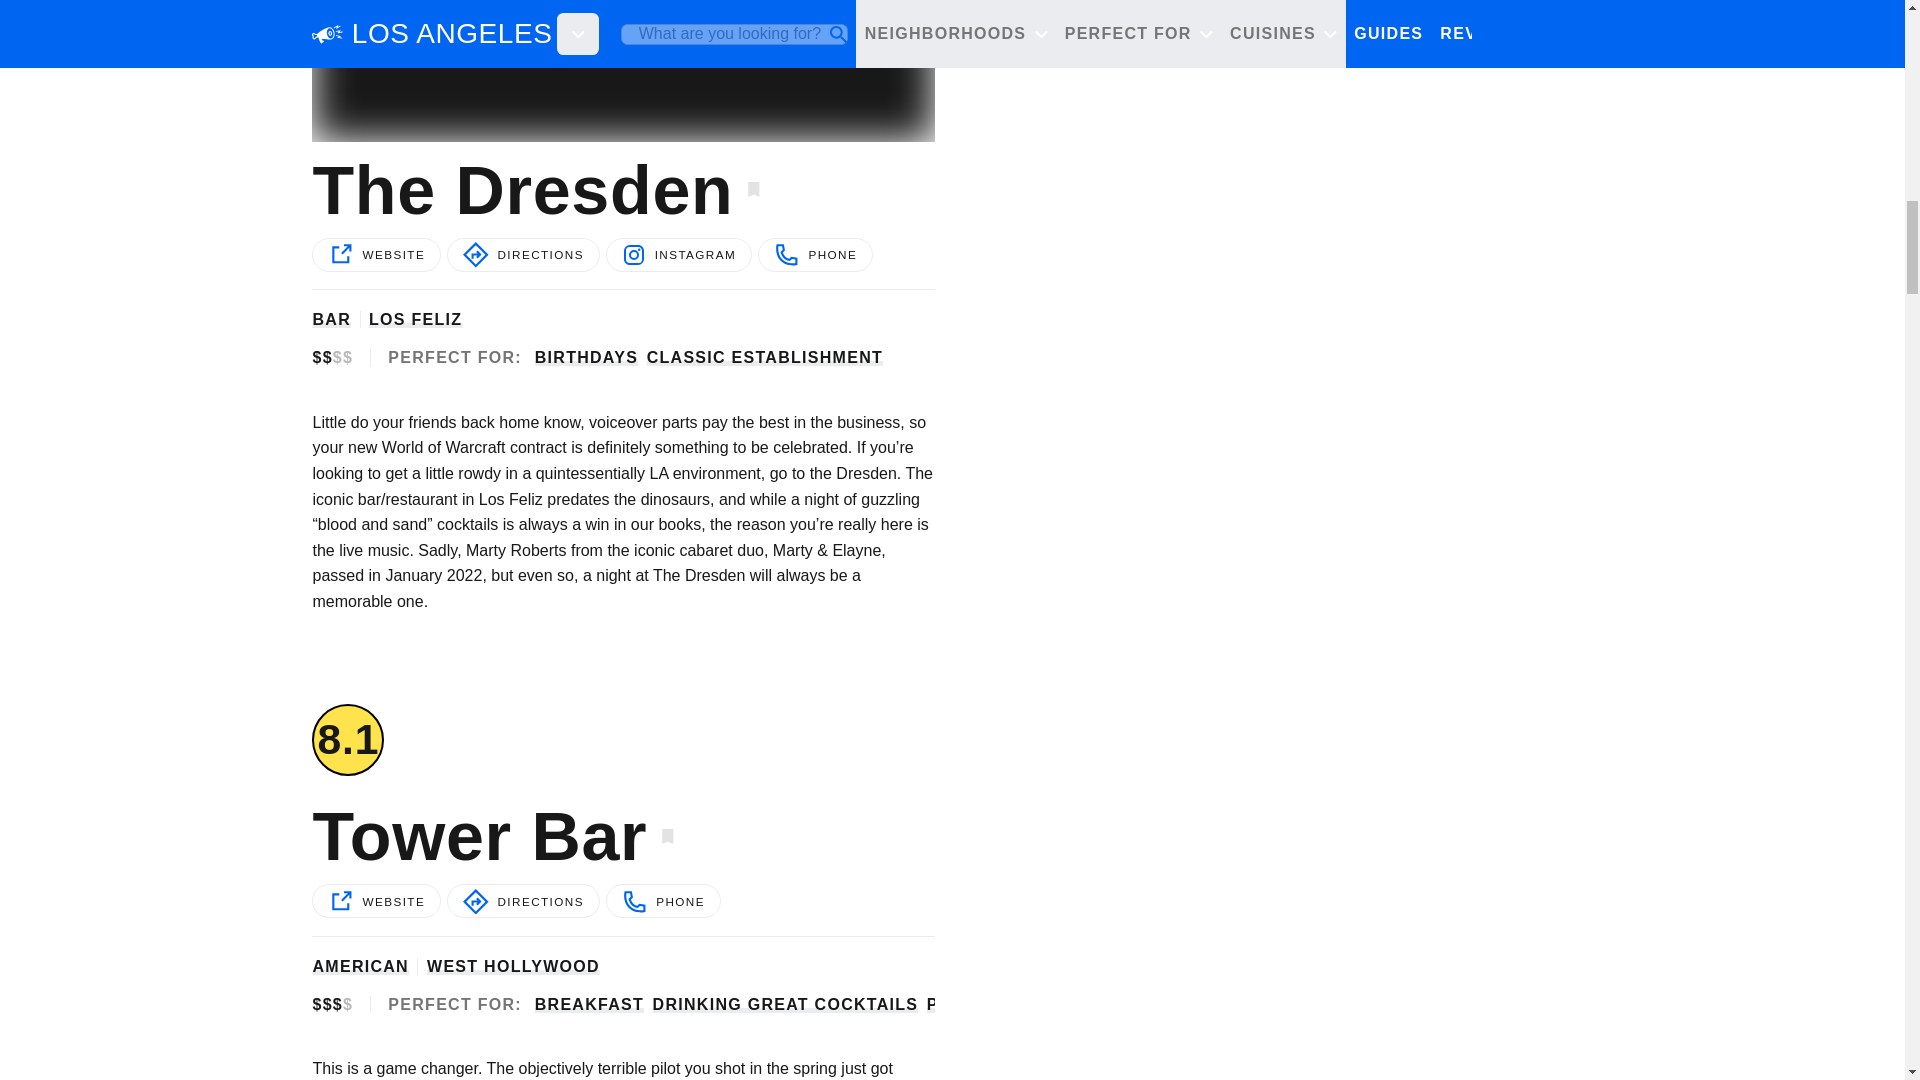  I want to click on CLASSIC ESTABLISHMENT, so click(765, 357).